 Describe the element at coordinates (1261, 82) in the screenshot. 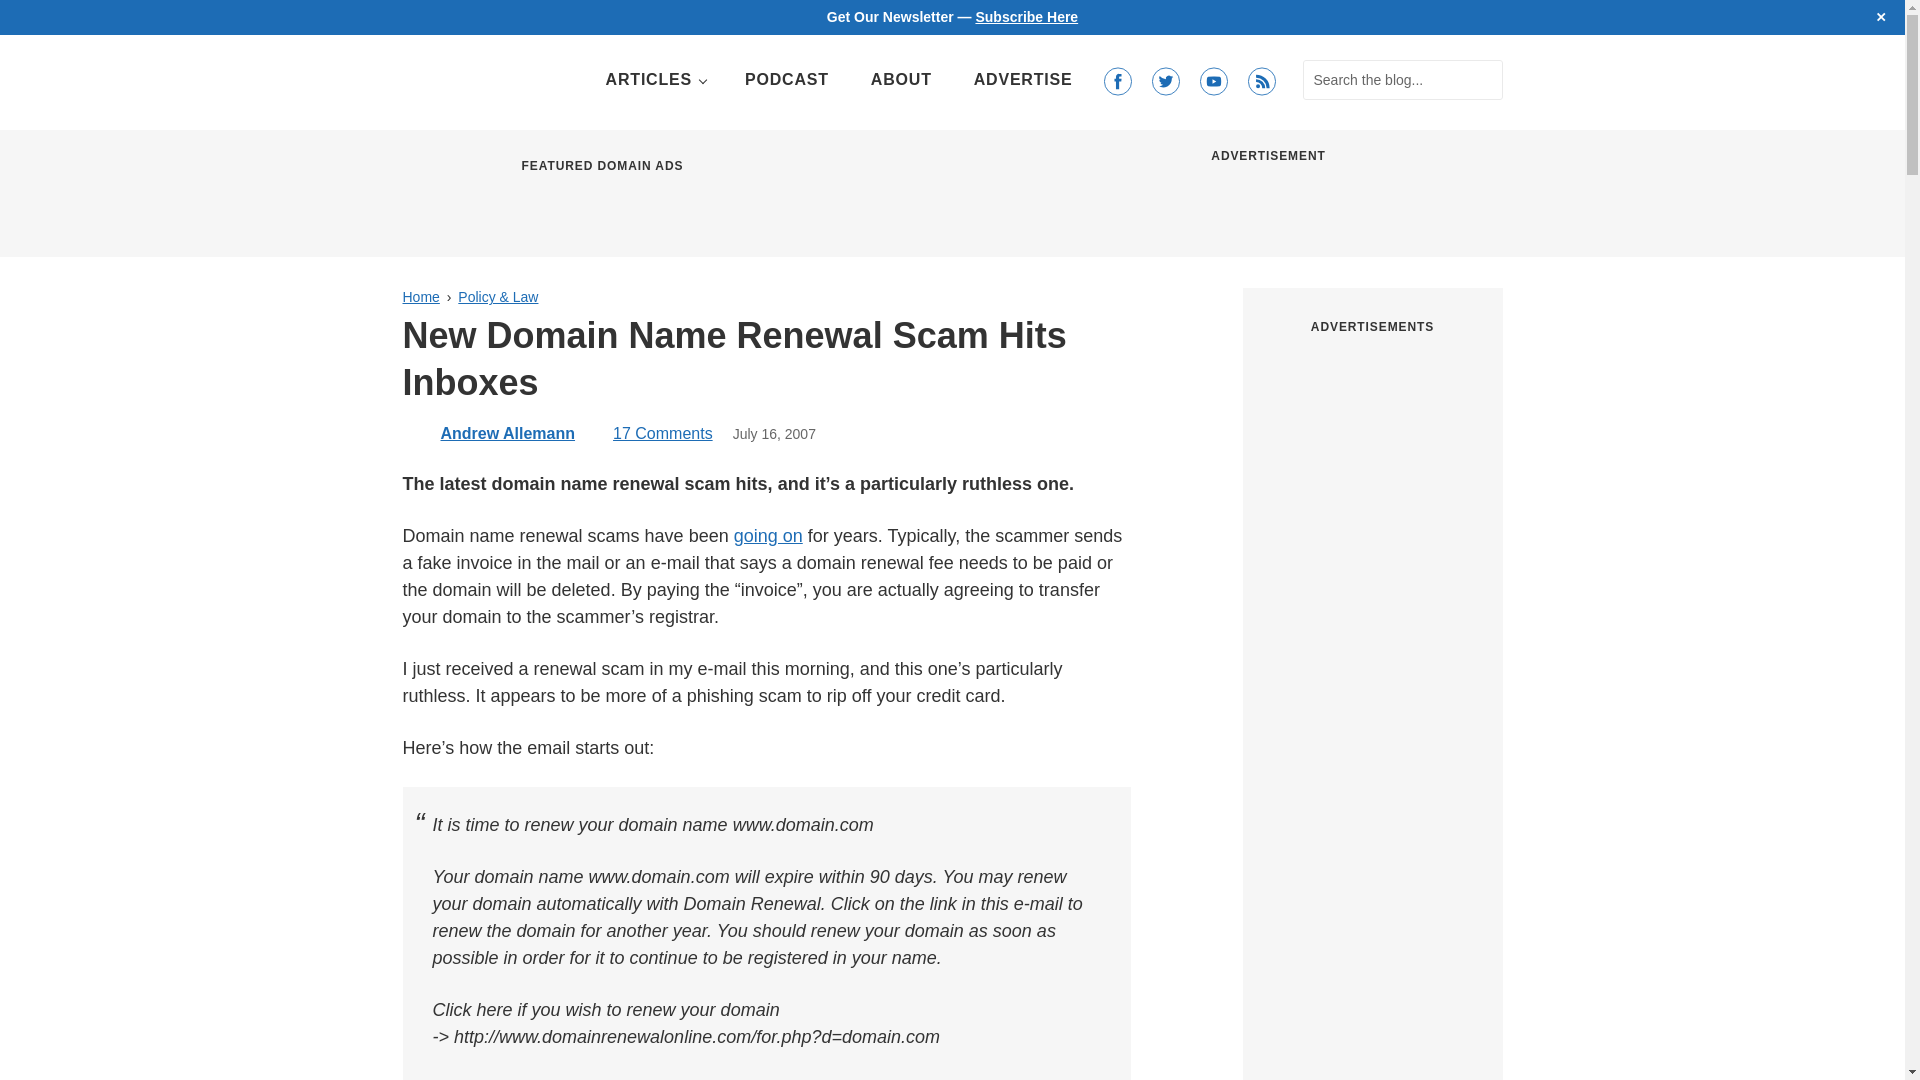

I see `RSS Feed` at that location.